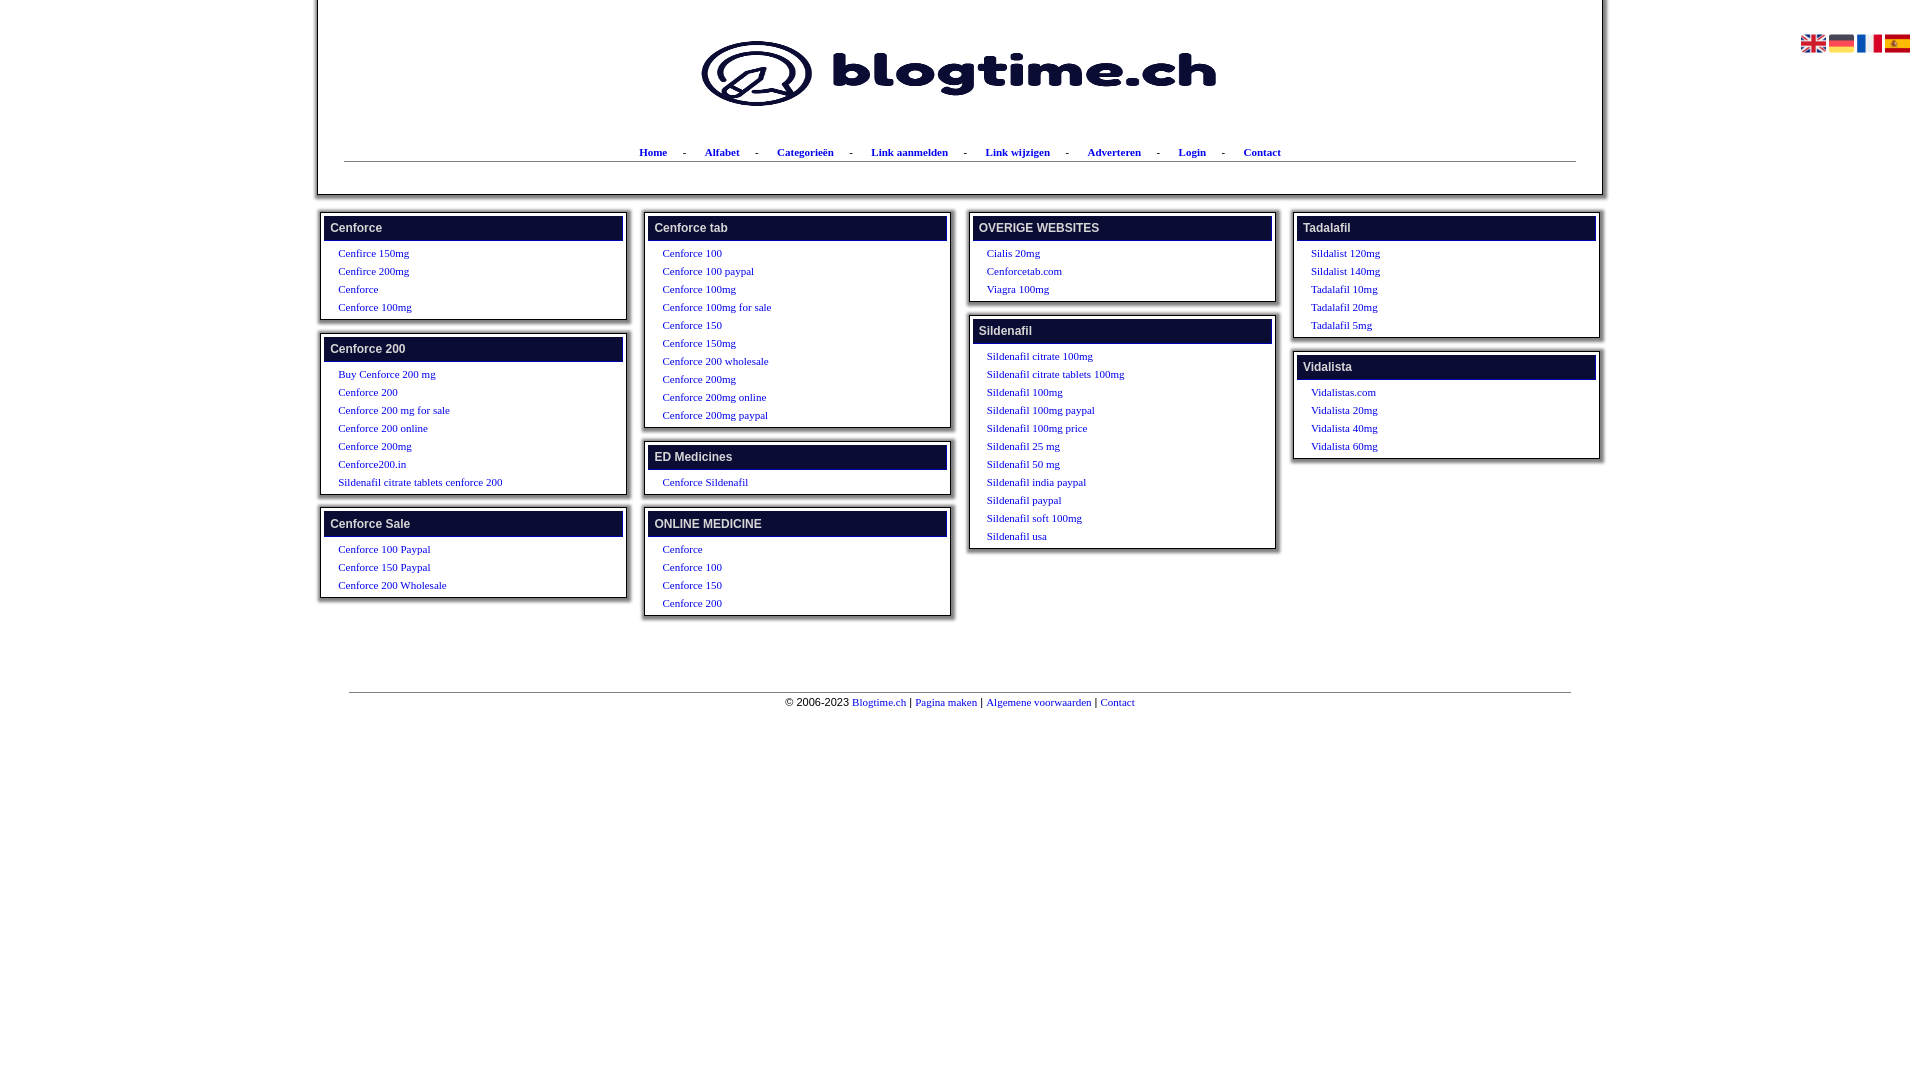 Image resolution: width=1920 pixels, height=1080 pixels. What do you see at coordinates (653, 152) in the screenshot?
I see `Home` at bounding box center [653, 152].